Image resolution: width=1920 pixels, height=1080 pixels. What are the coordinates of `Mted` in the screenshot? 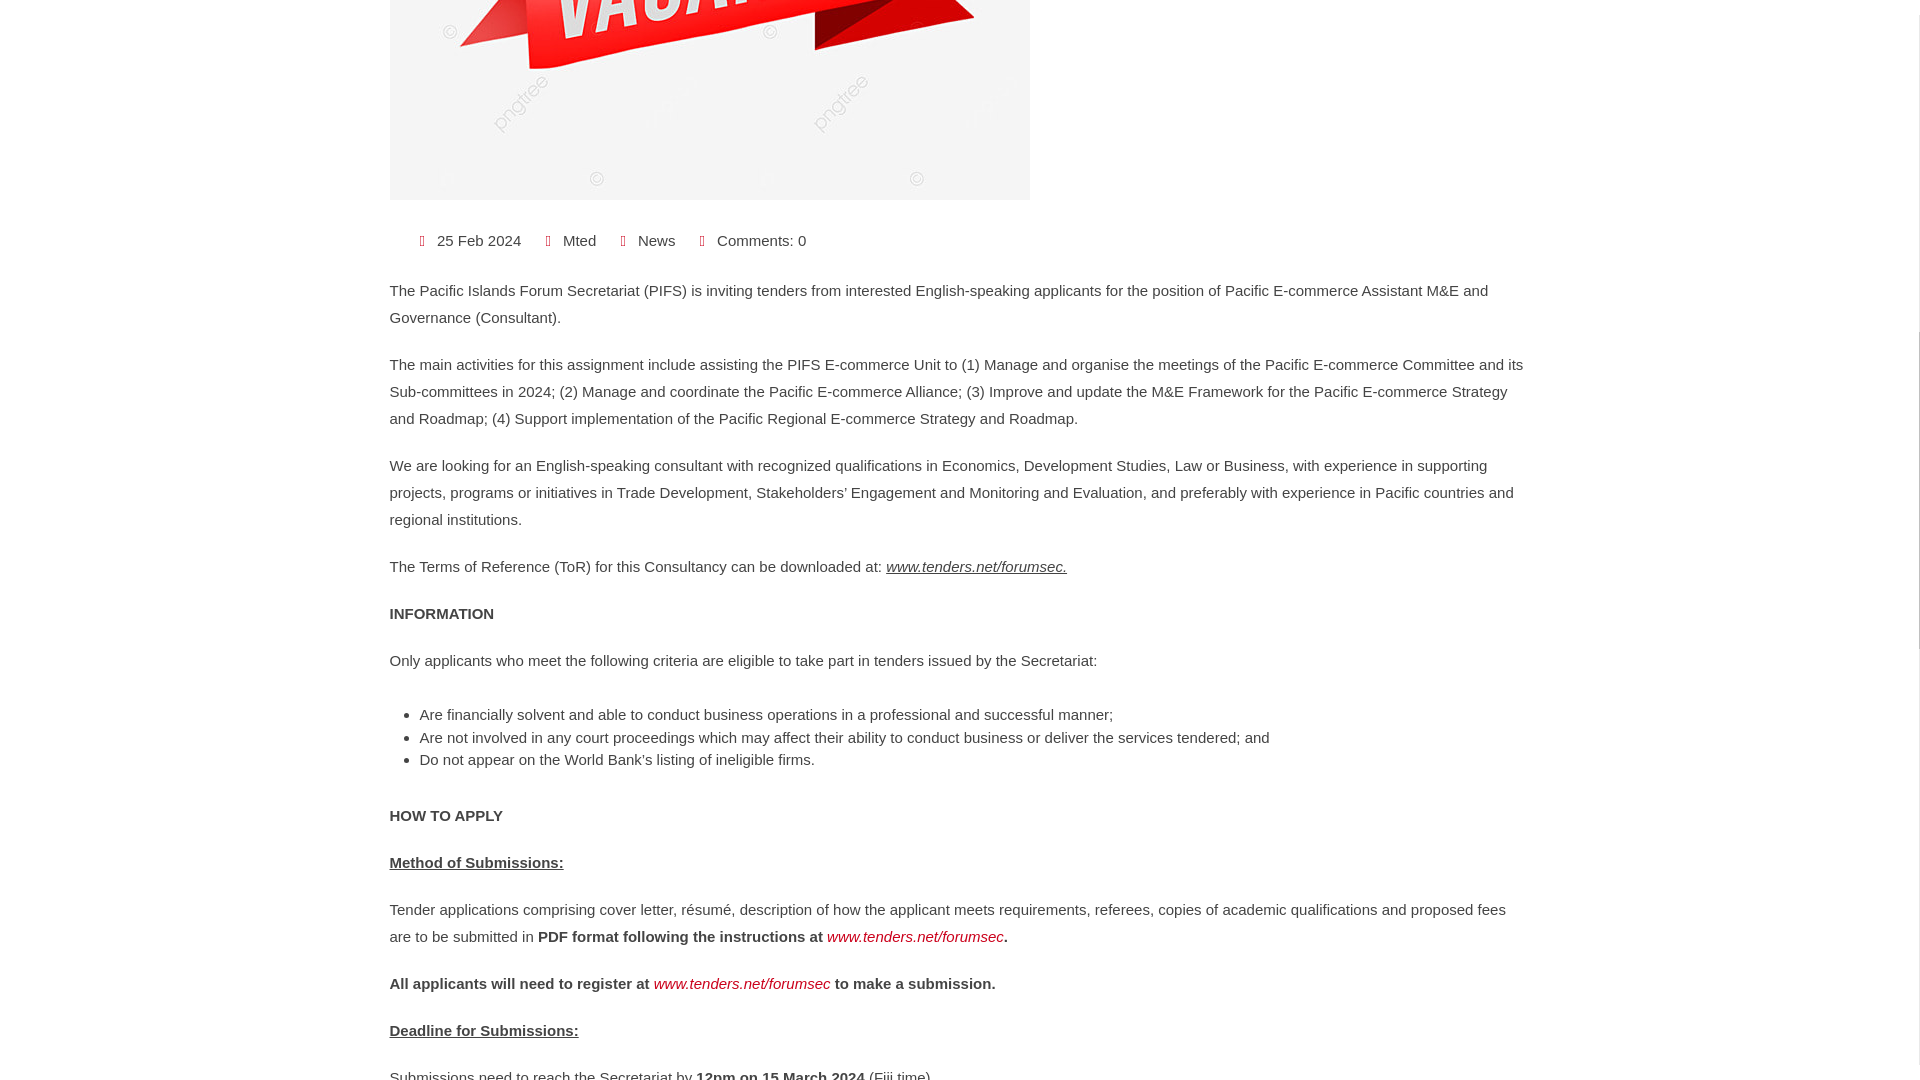 It's located at (578, 240).